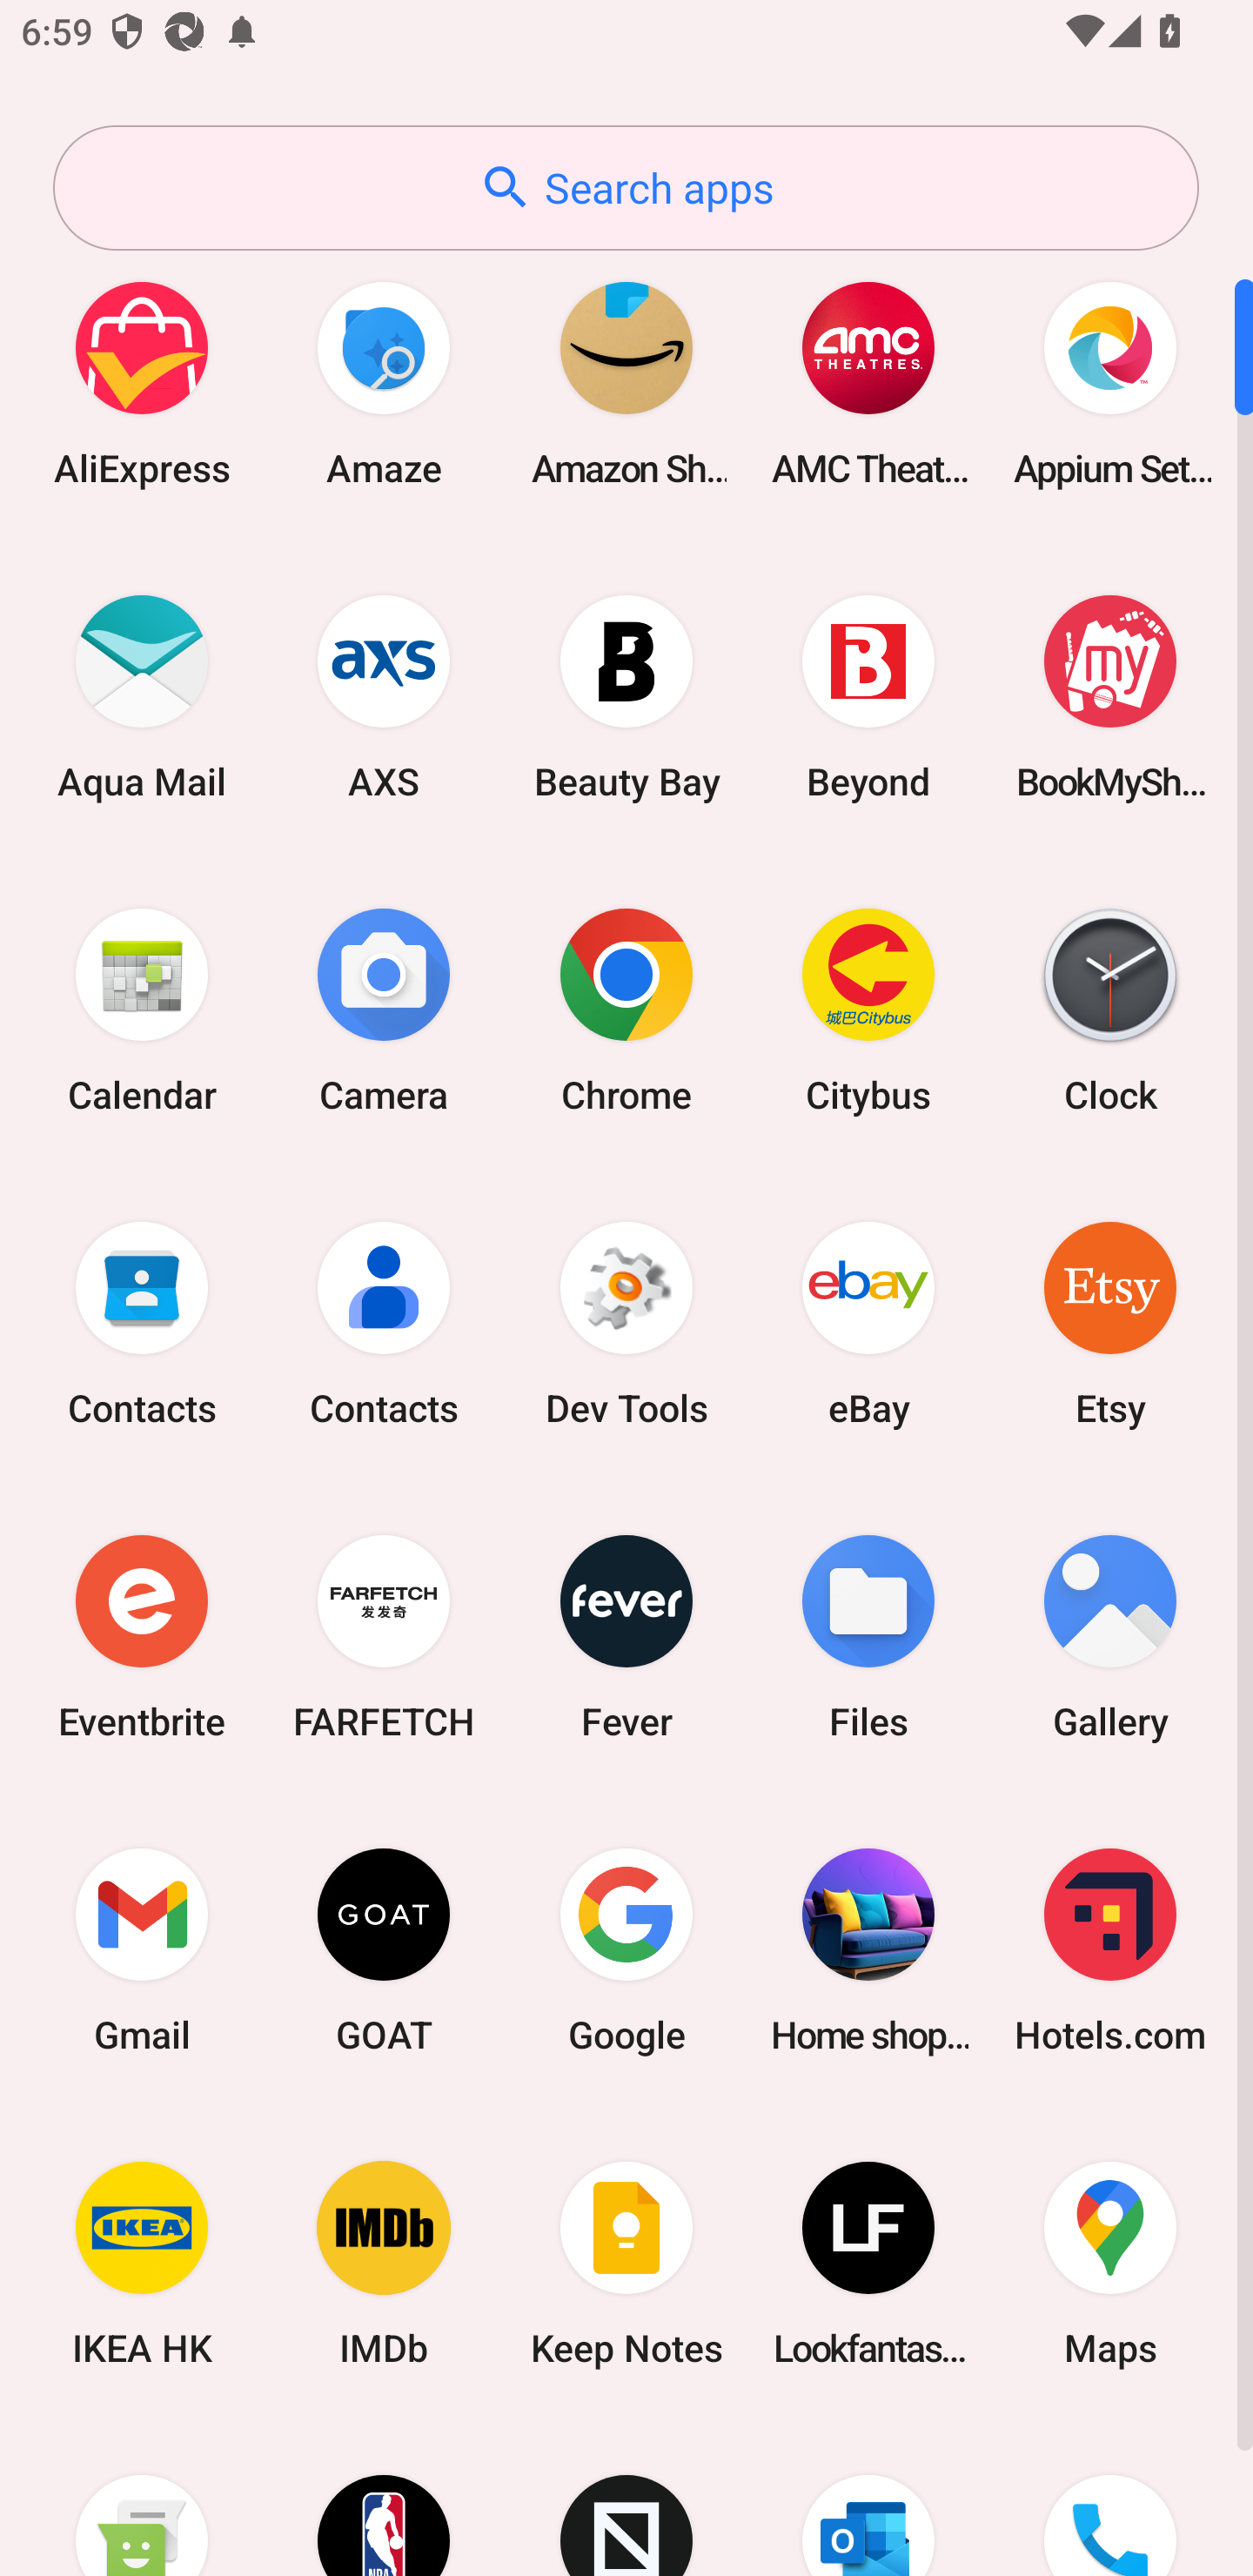 This screenshot has width=1253, height=2576. What do you see at coordinates (868, 383) in the screenshot?
I see `AMC Theatres` at bounding box center [868, 383].